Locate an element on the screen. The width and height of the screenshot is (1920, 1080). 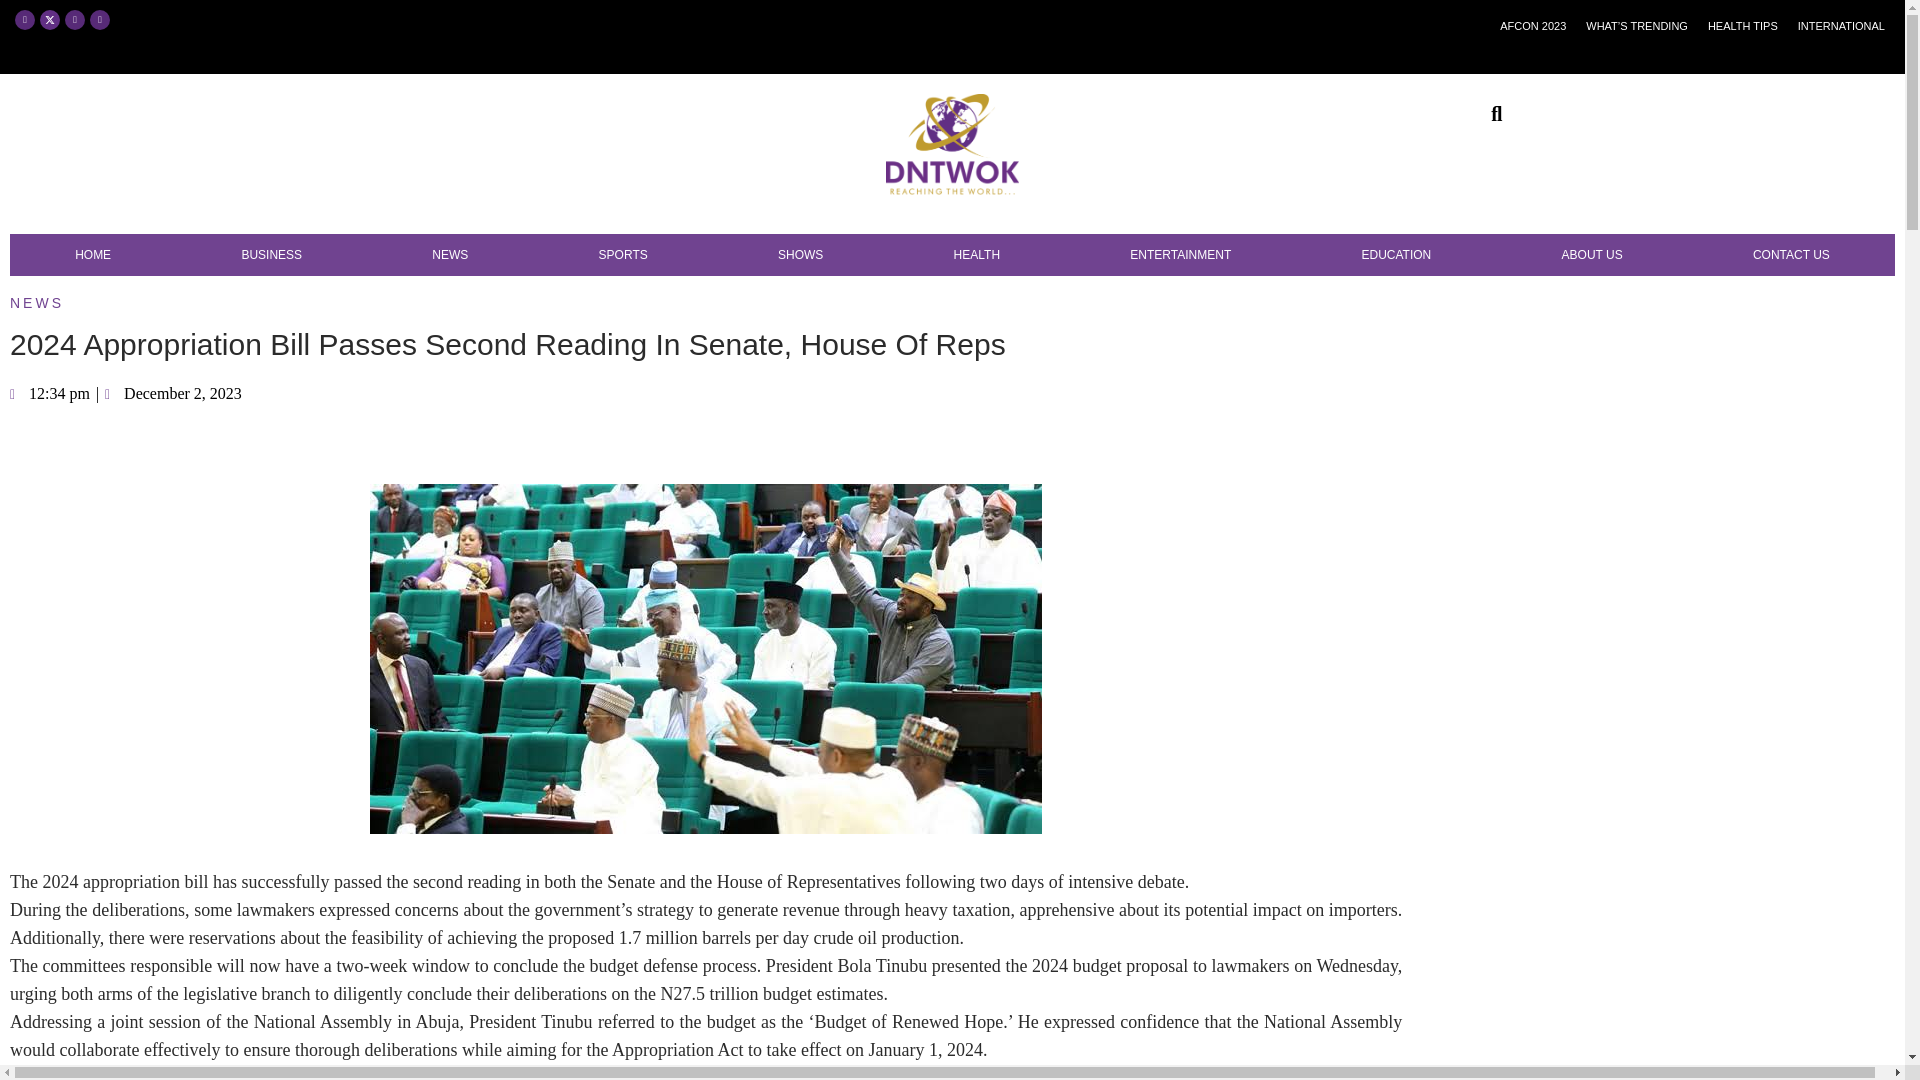
HEALTH is located at coordinates (976, 255).